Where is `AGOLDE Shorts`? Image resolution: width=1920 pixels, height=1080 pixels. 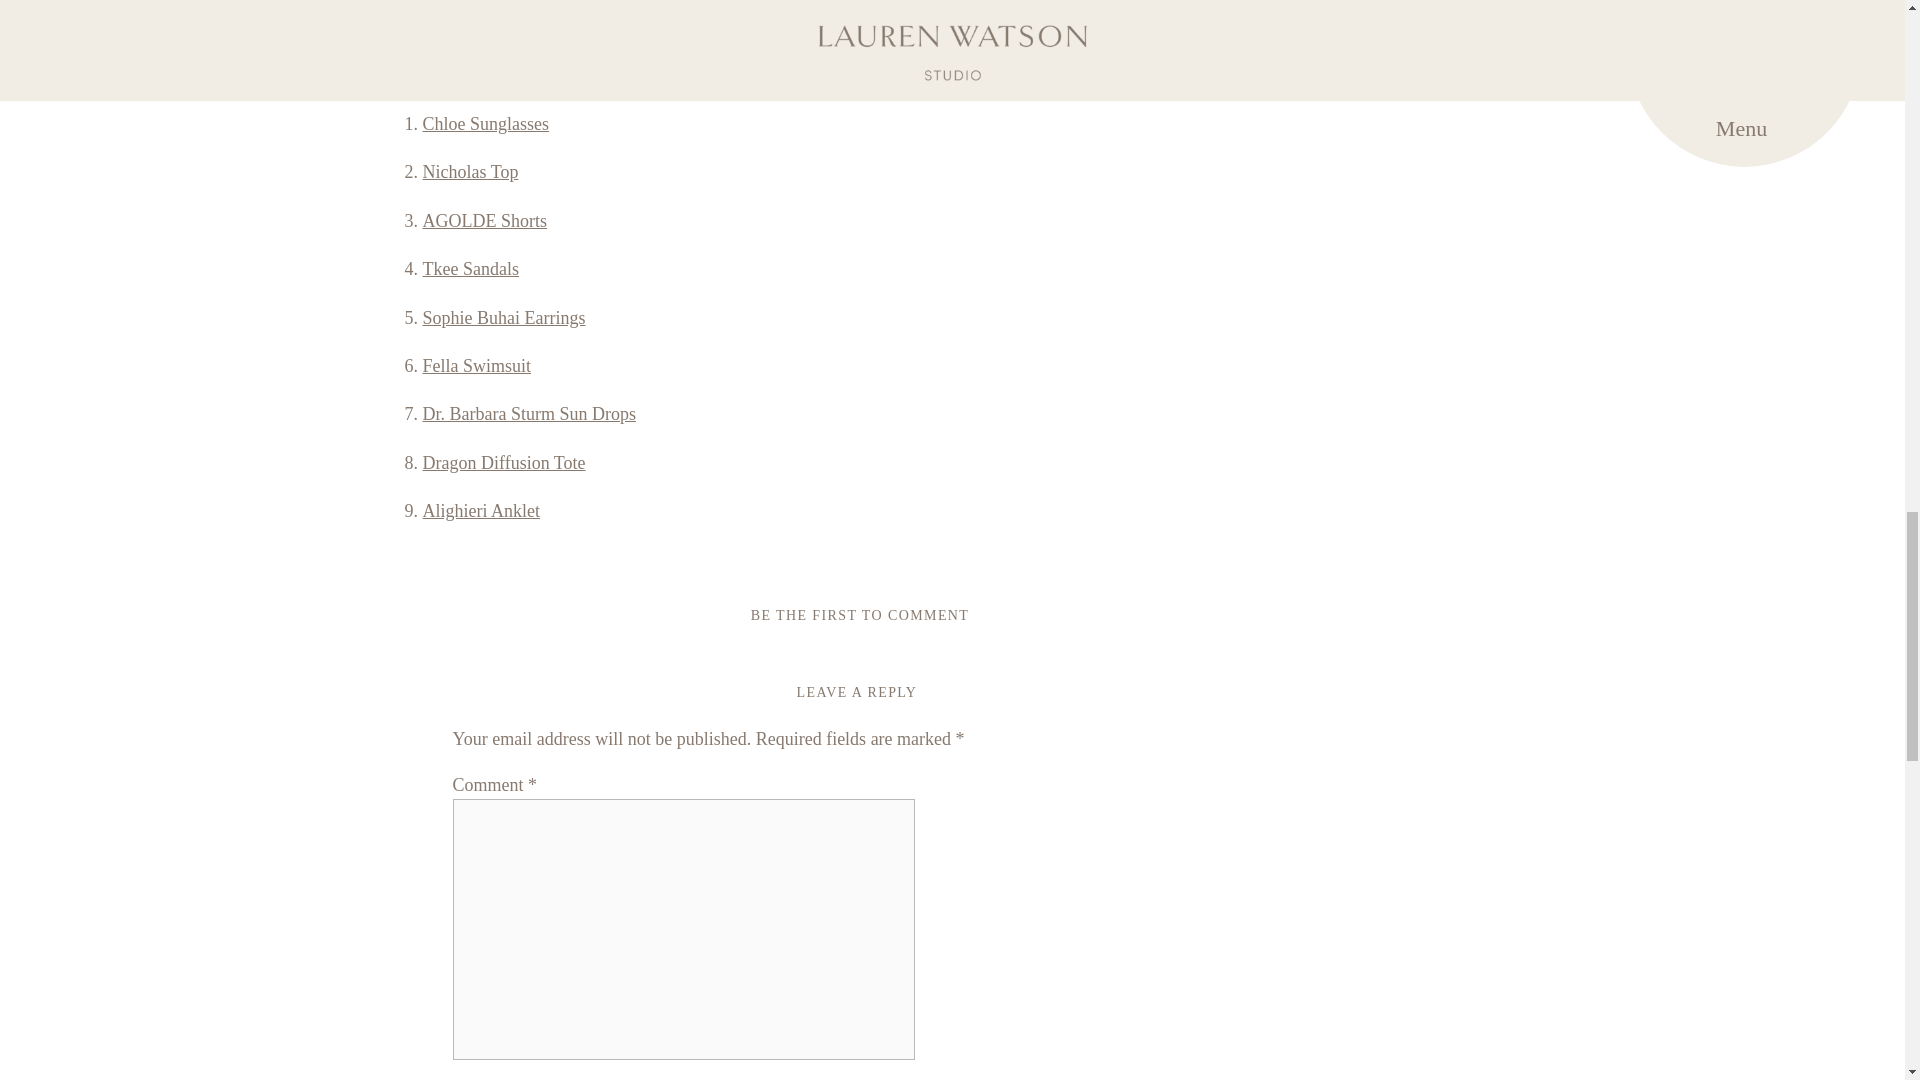
AGOLDE Shorts is located at coordinates (484, 220).